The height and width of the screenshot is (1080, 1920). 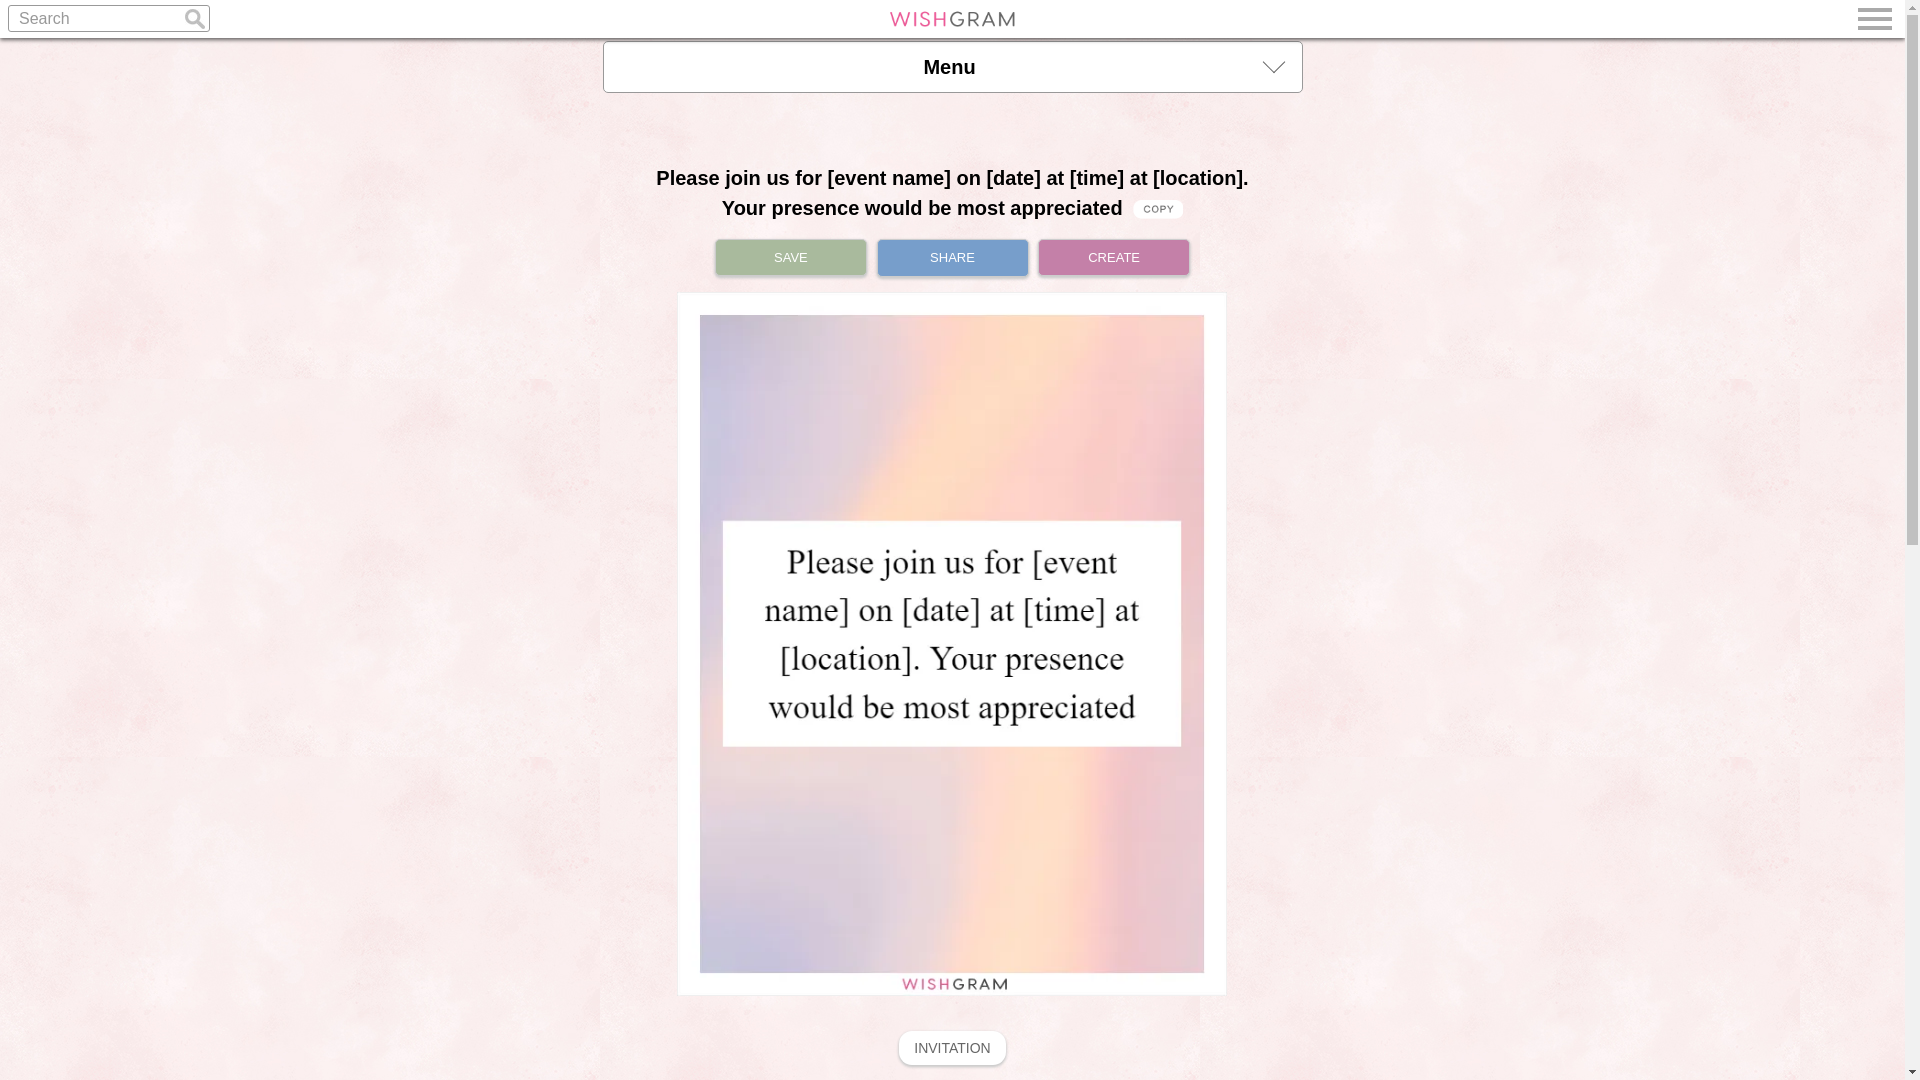 I want to click on SAVE, so click(x=790, y=257).